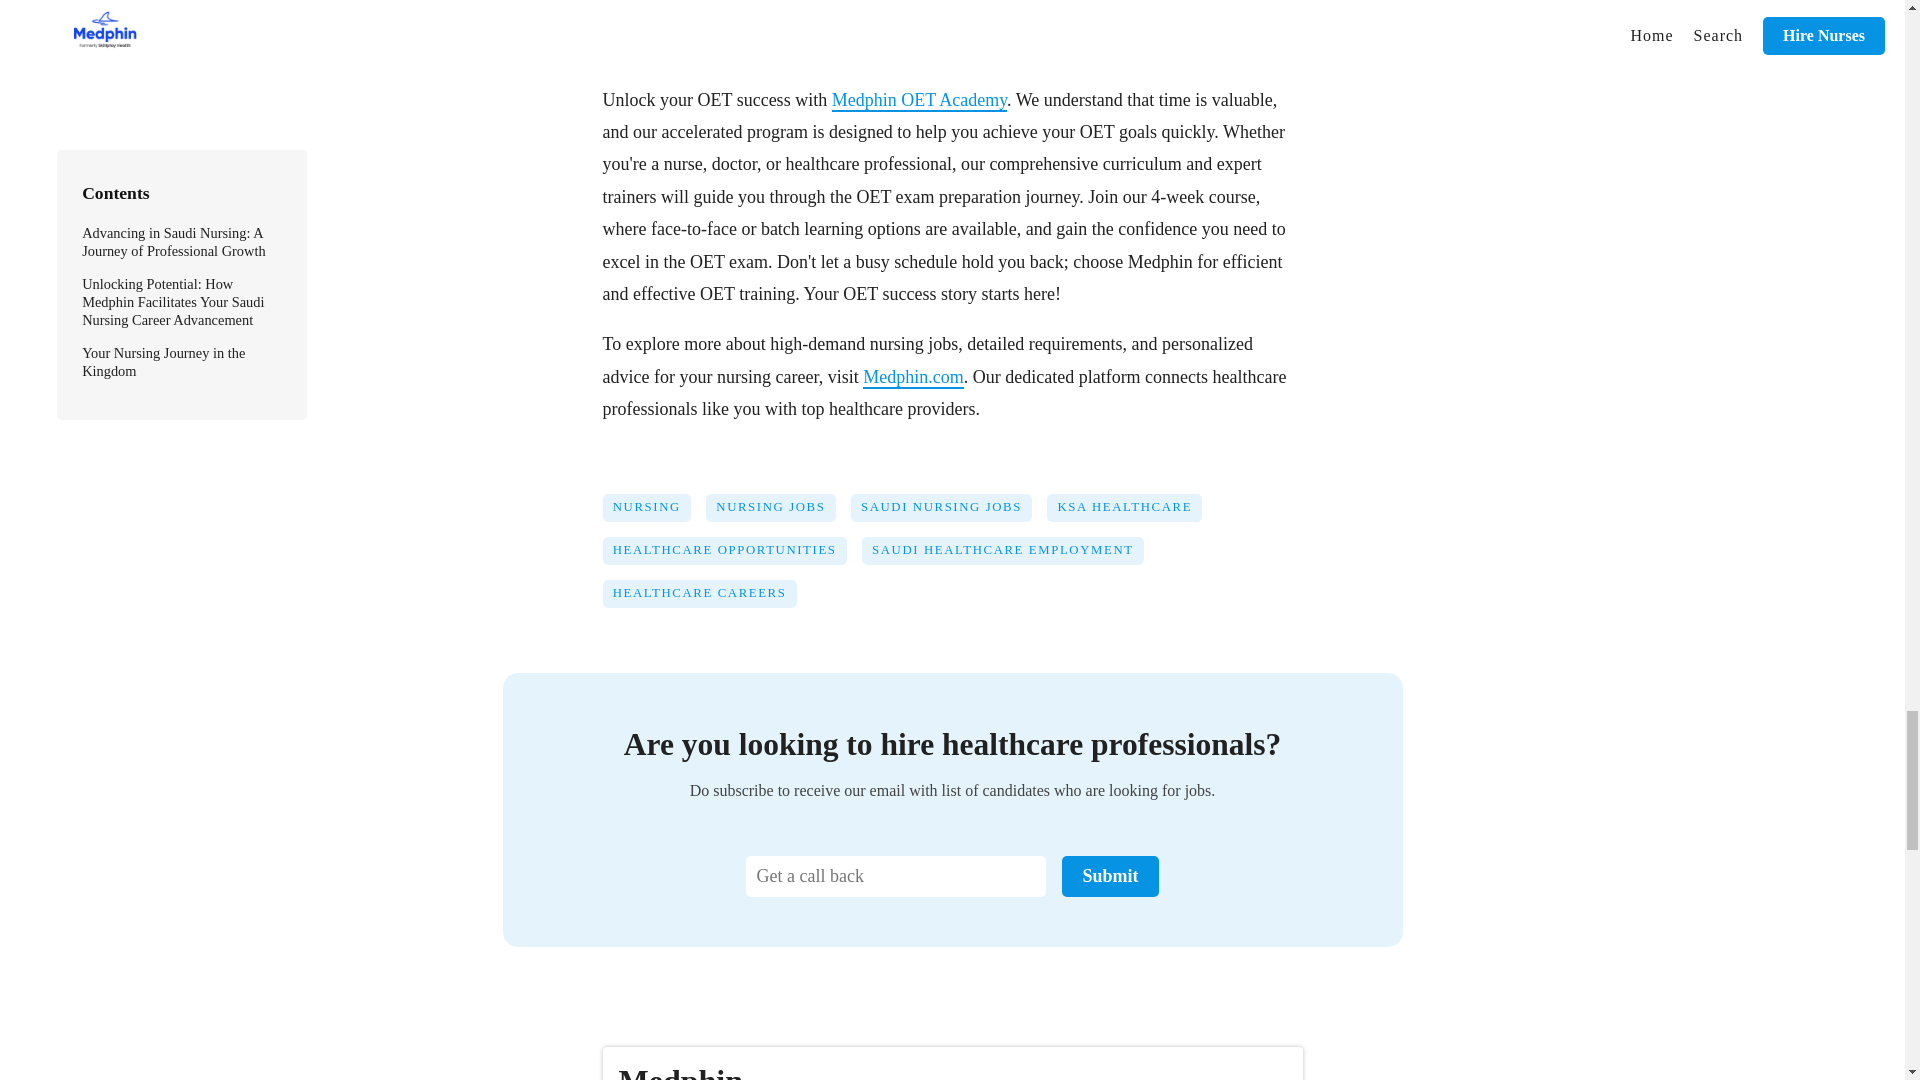 This screenshot has height=1080, width=1920. I want to click on KSA HEALTHCARE, so click(1132, 514).